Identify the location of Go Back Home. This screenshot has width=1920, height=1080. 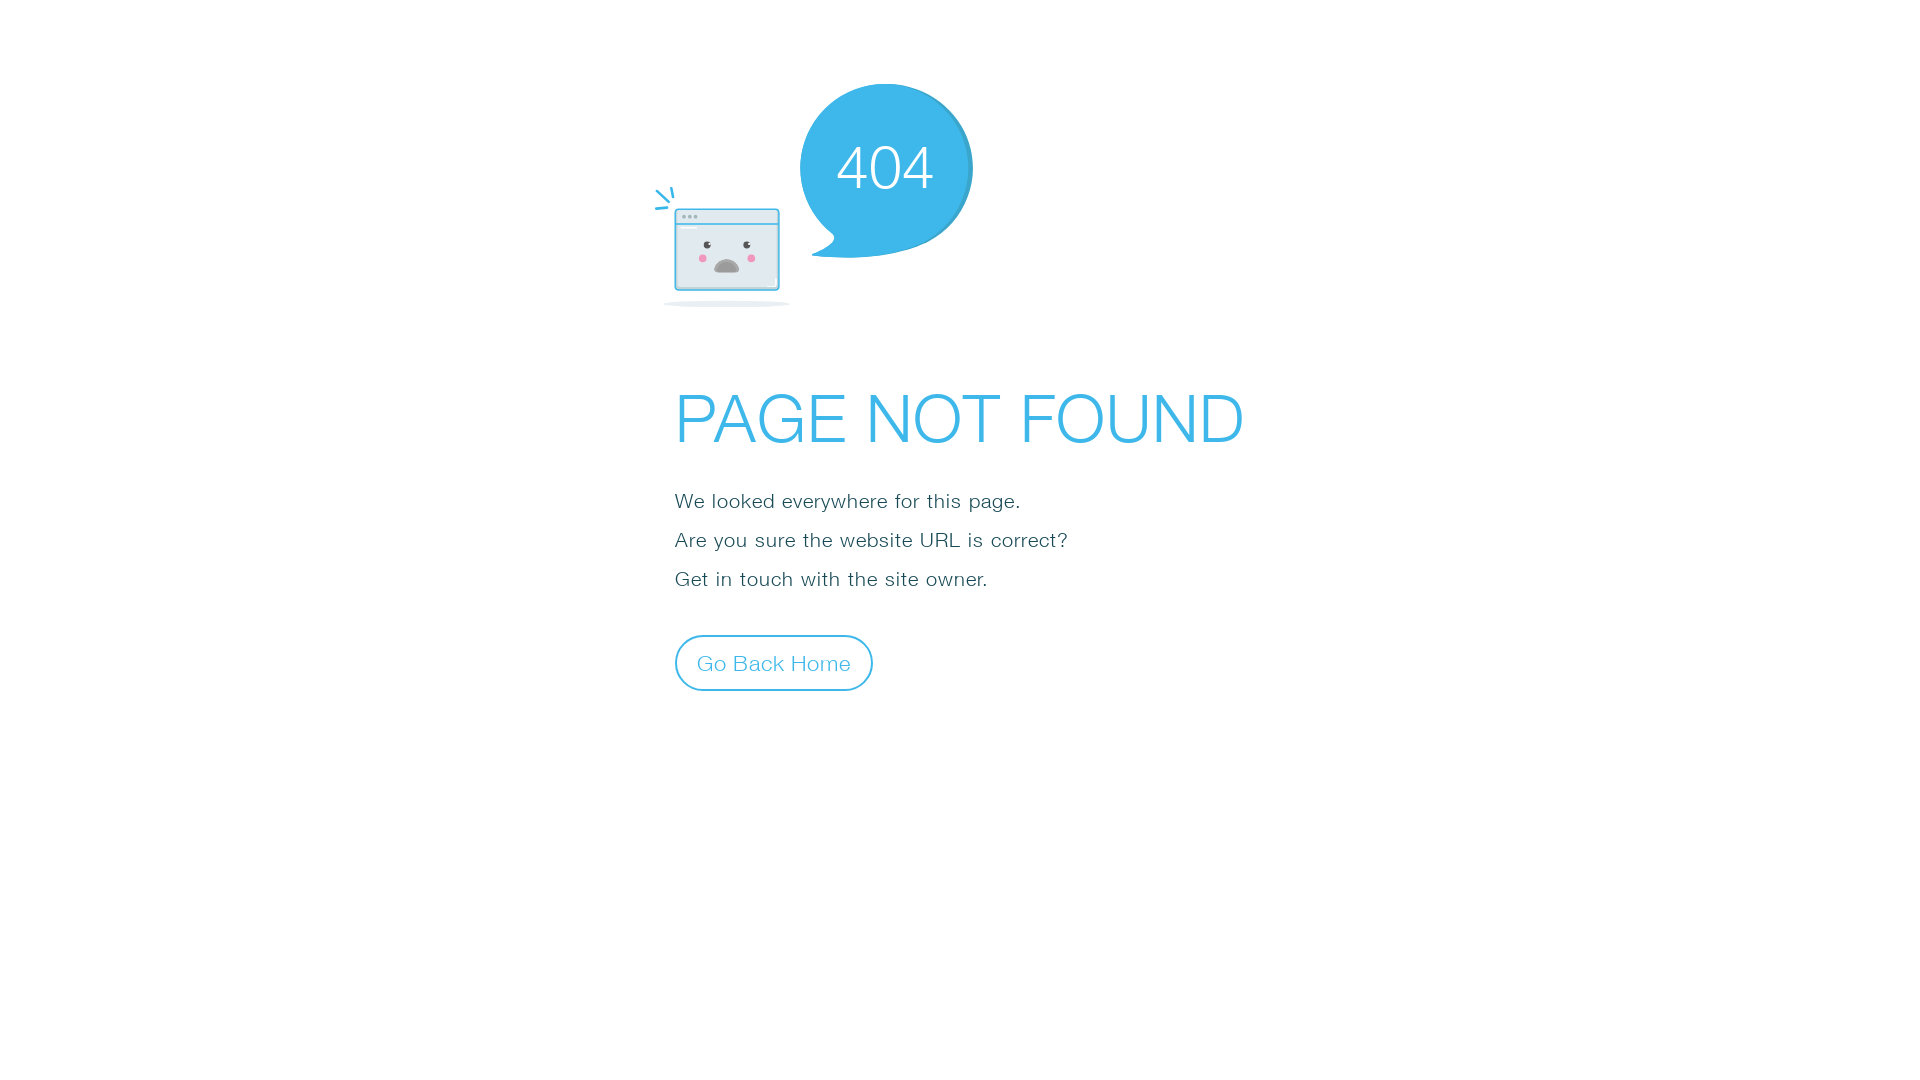
(774, 662).